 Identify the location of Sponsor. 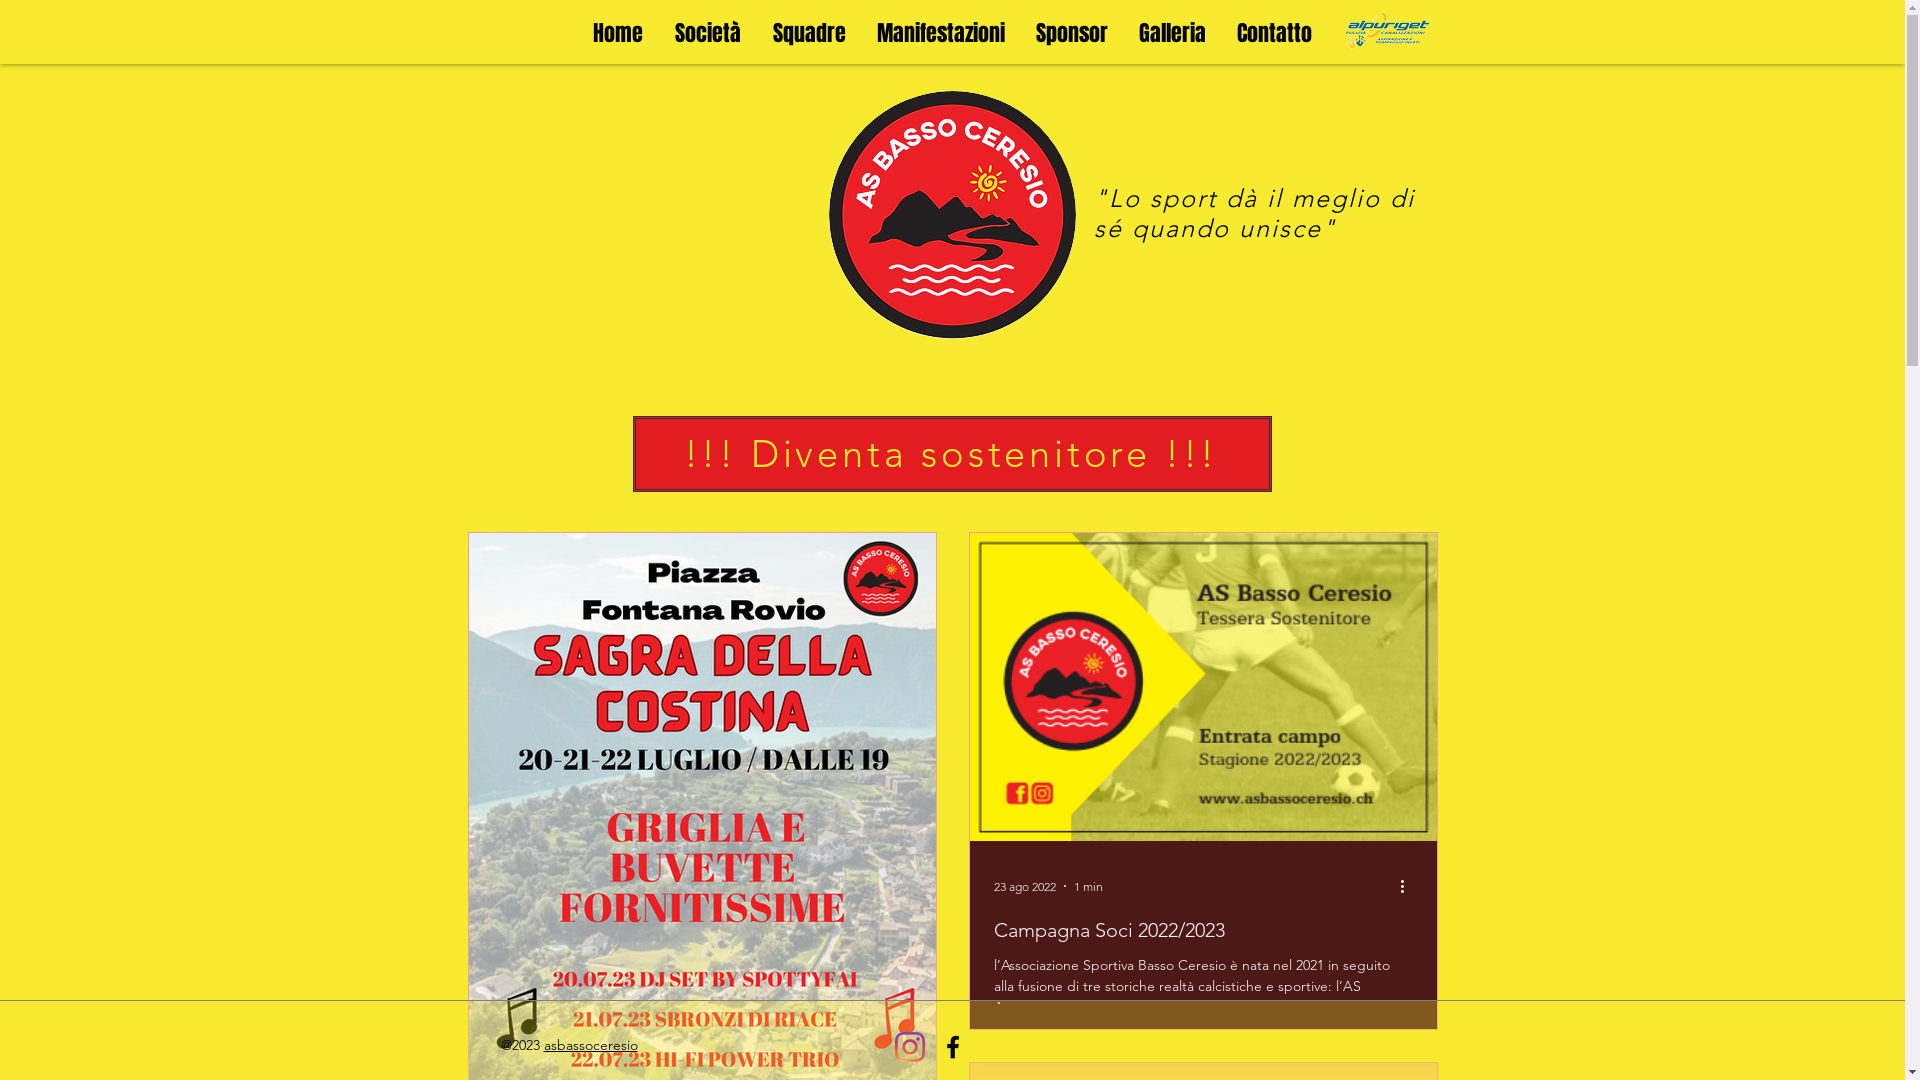
(1072, 32).